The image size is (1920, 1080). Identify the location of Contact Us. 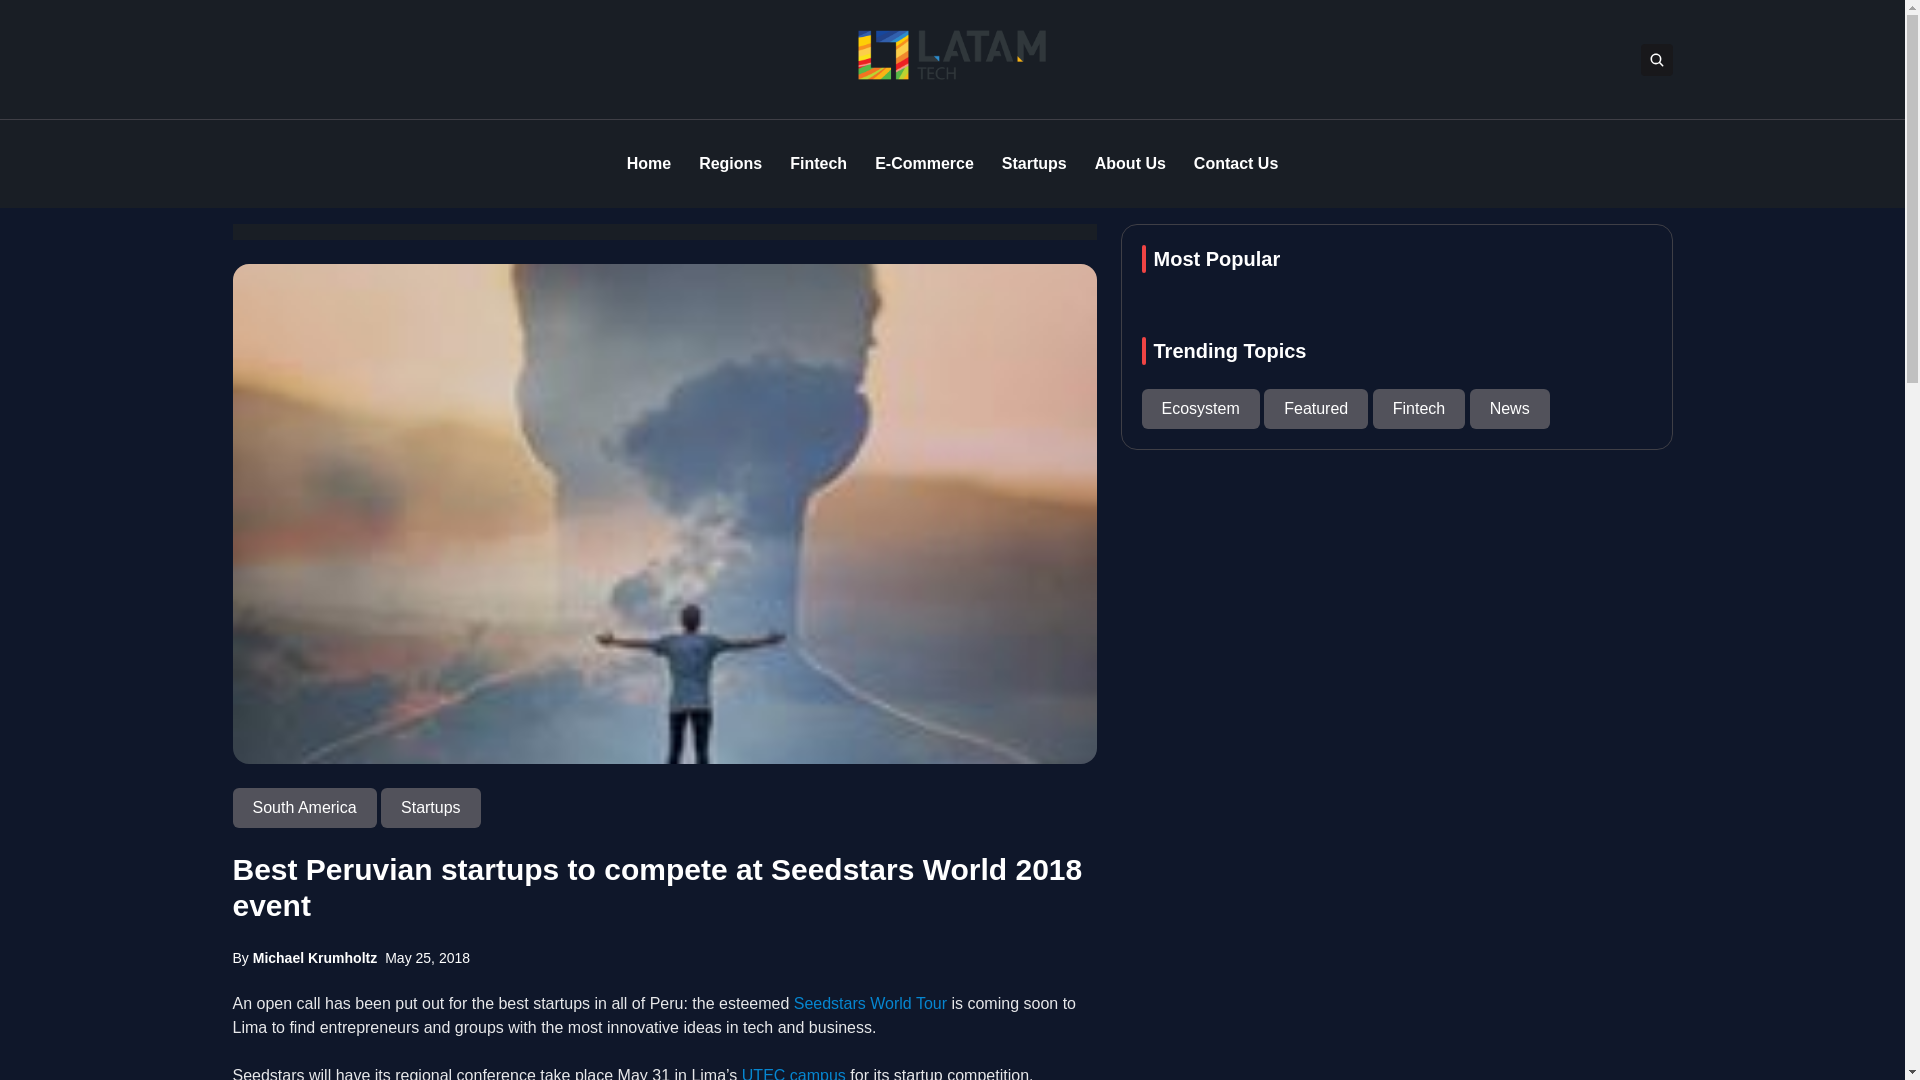
(1236, 163).